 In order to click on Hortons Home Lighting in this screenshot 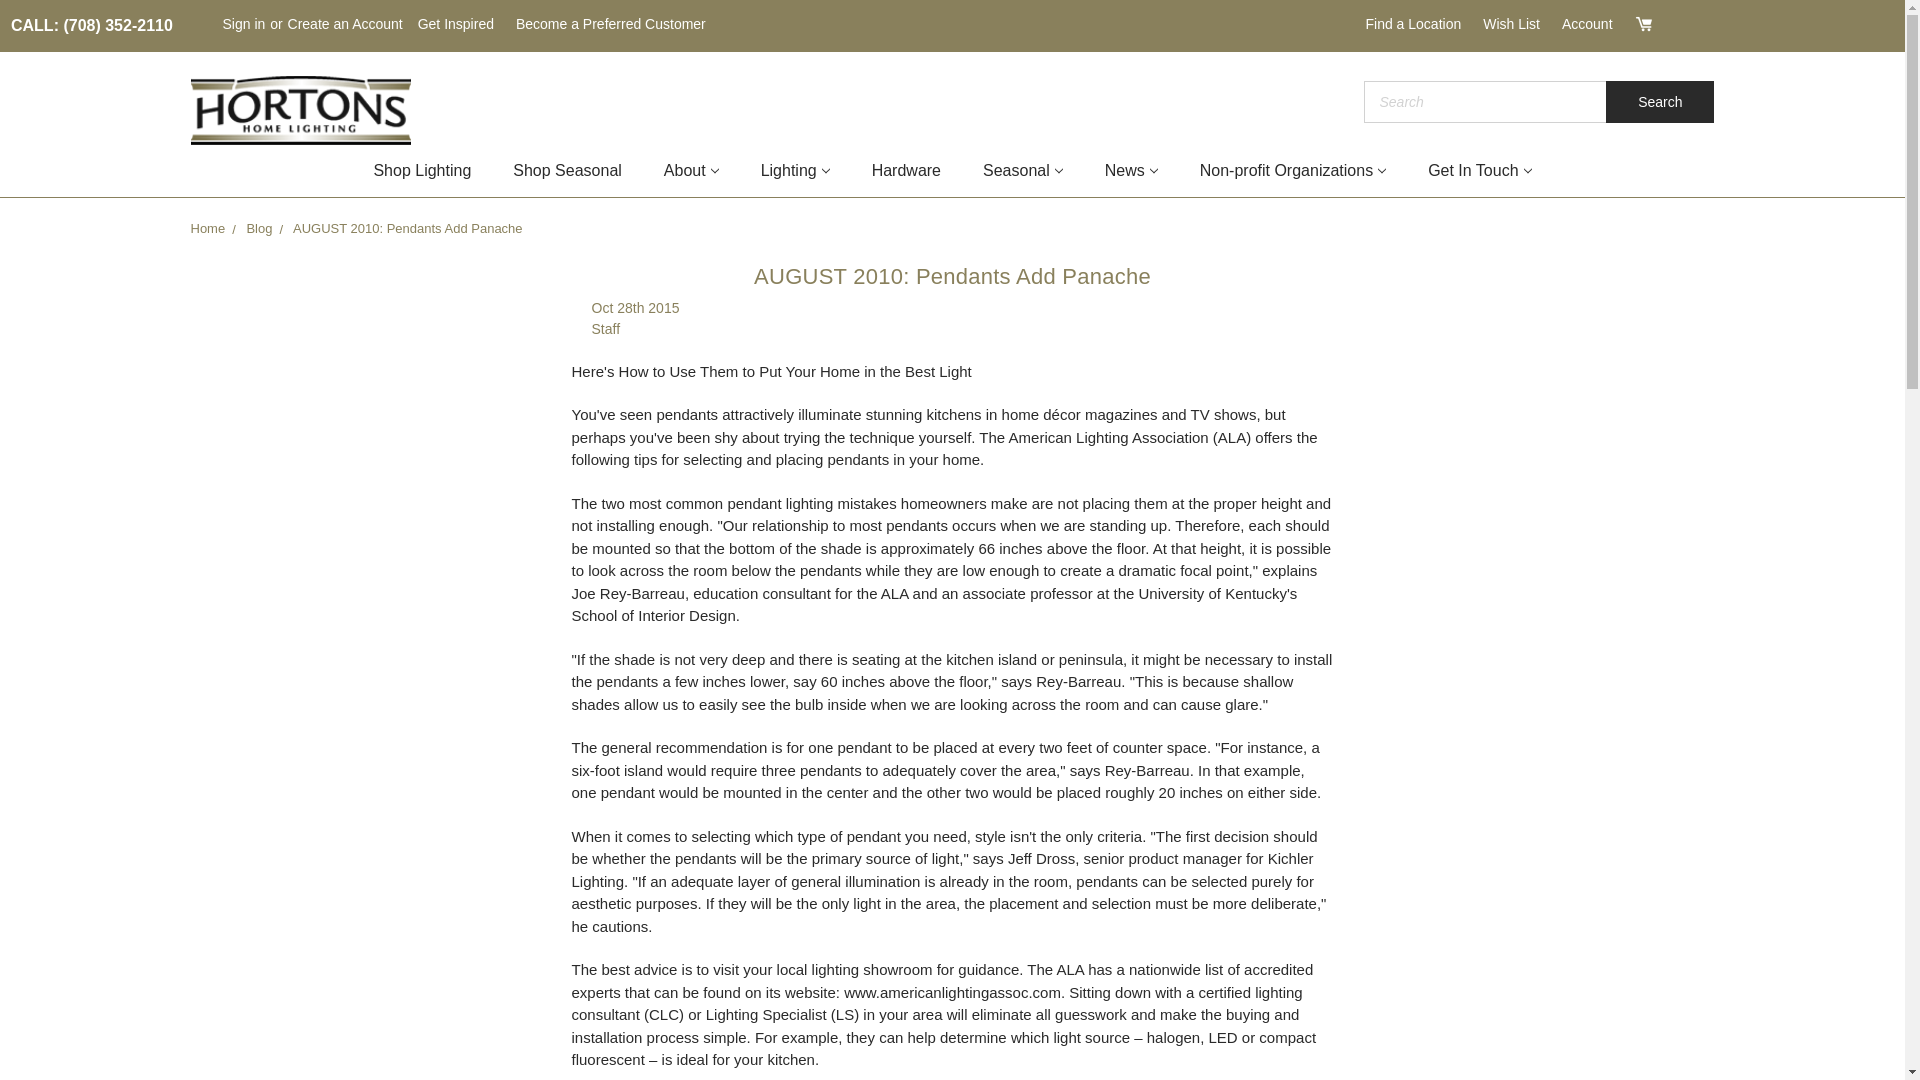, I will do `click(300, 110)`.